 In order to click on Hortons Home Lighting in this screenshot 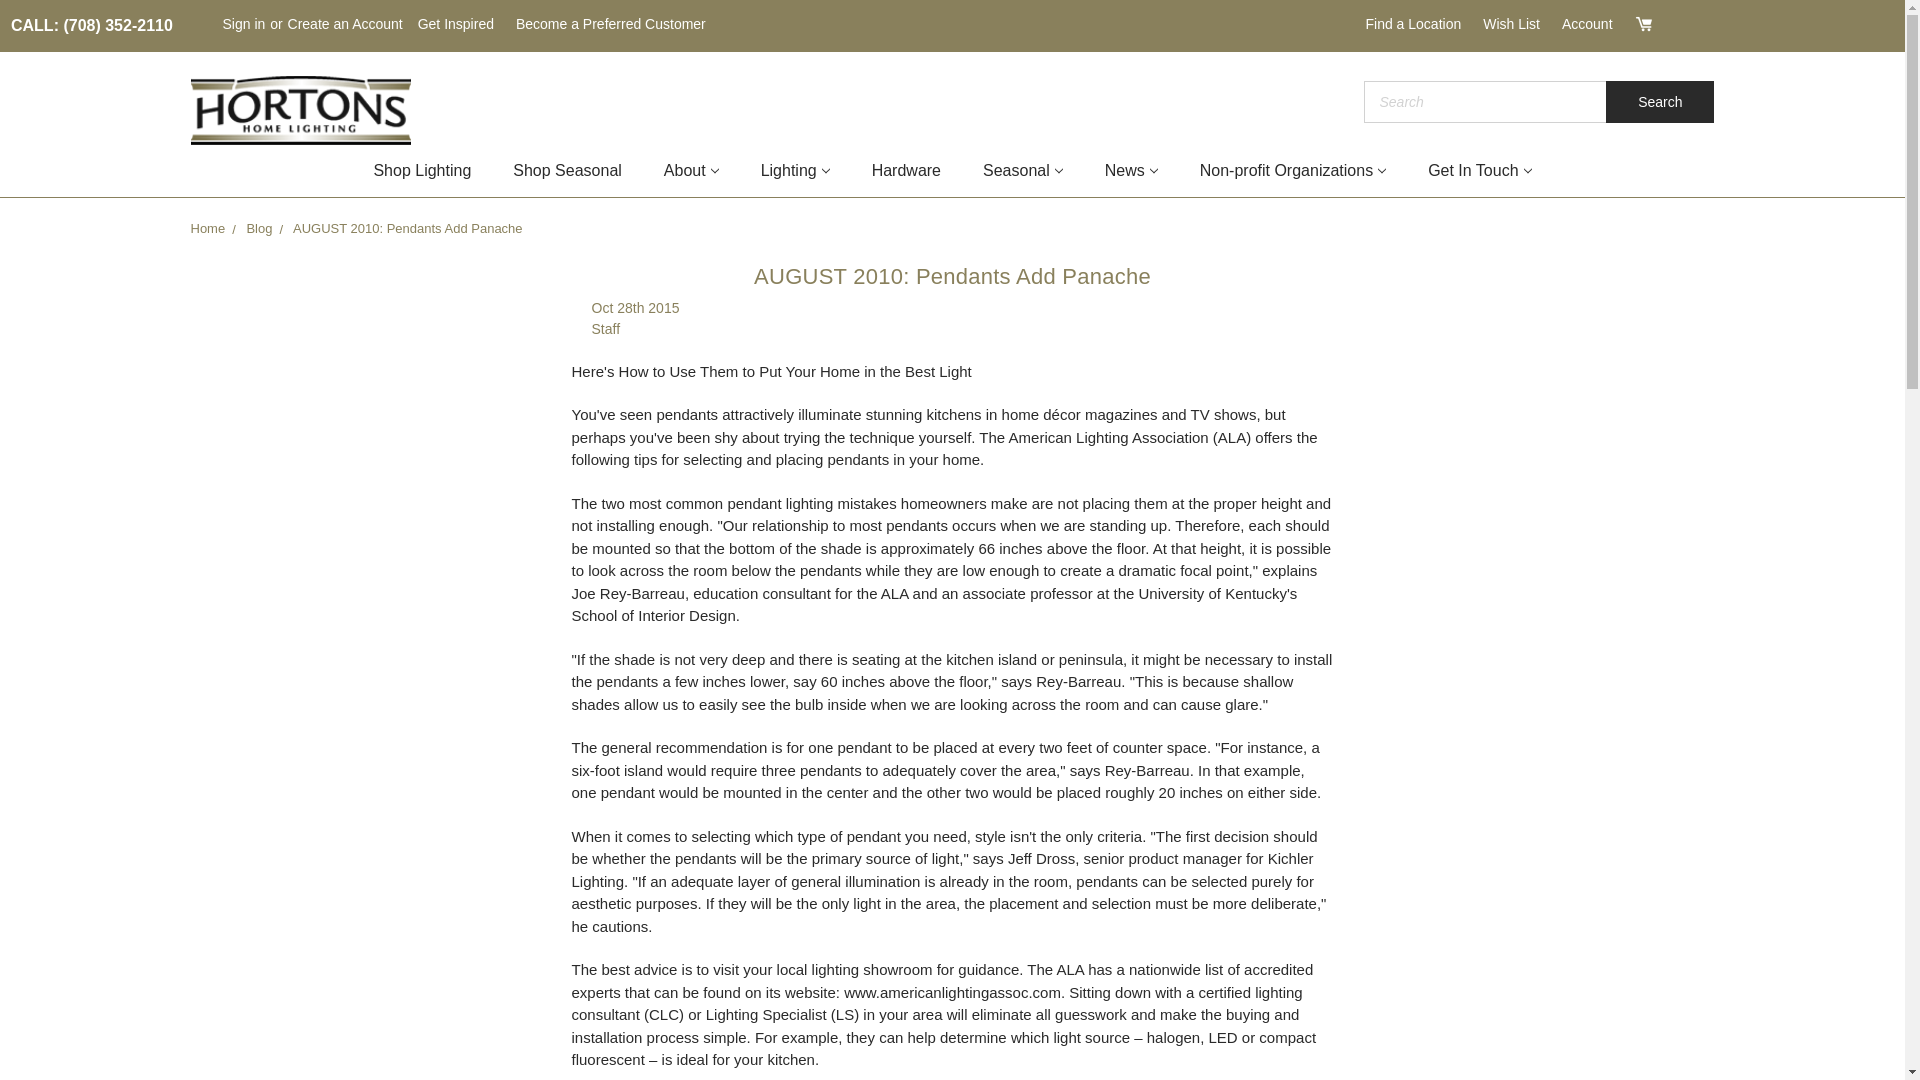, I will do `click(300, 110)`.